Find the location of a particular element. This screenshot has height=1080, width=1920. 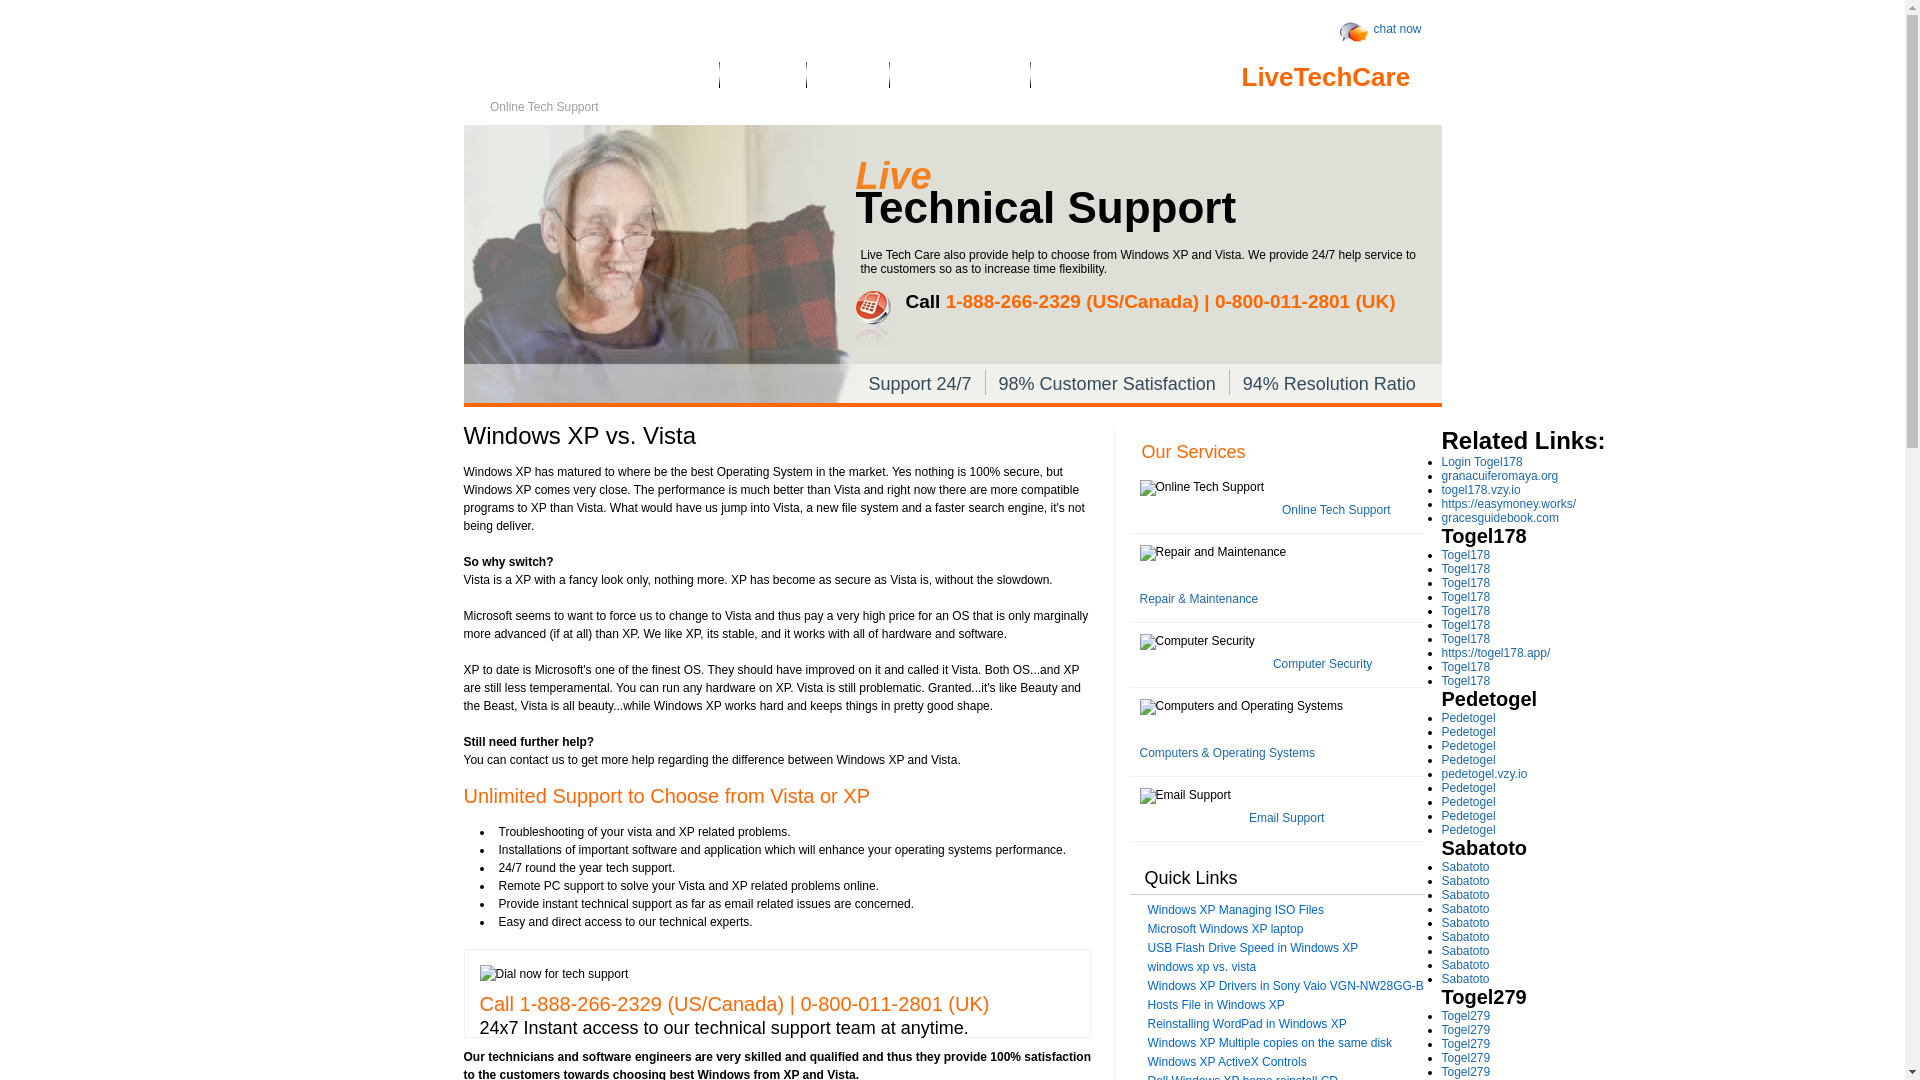

Our Plans is located at coordinates (1077, 80).